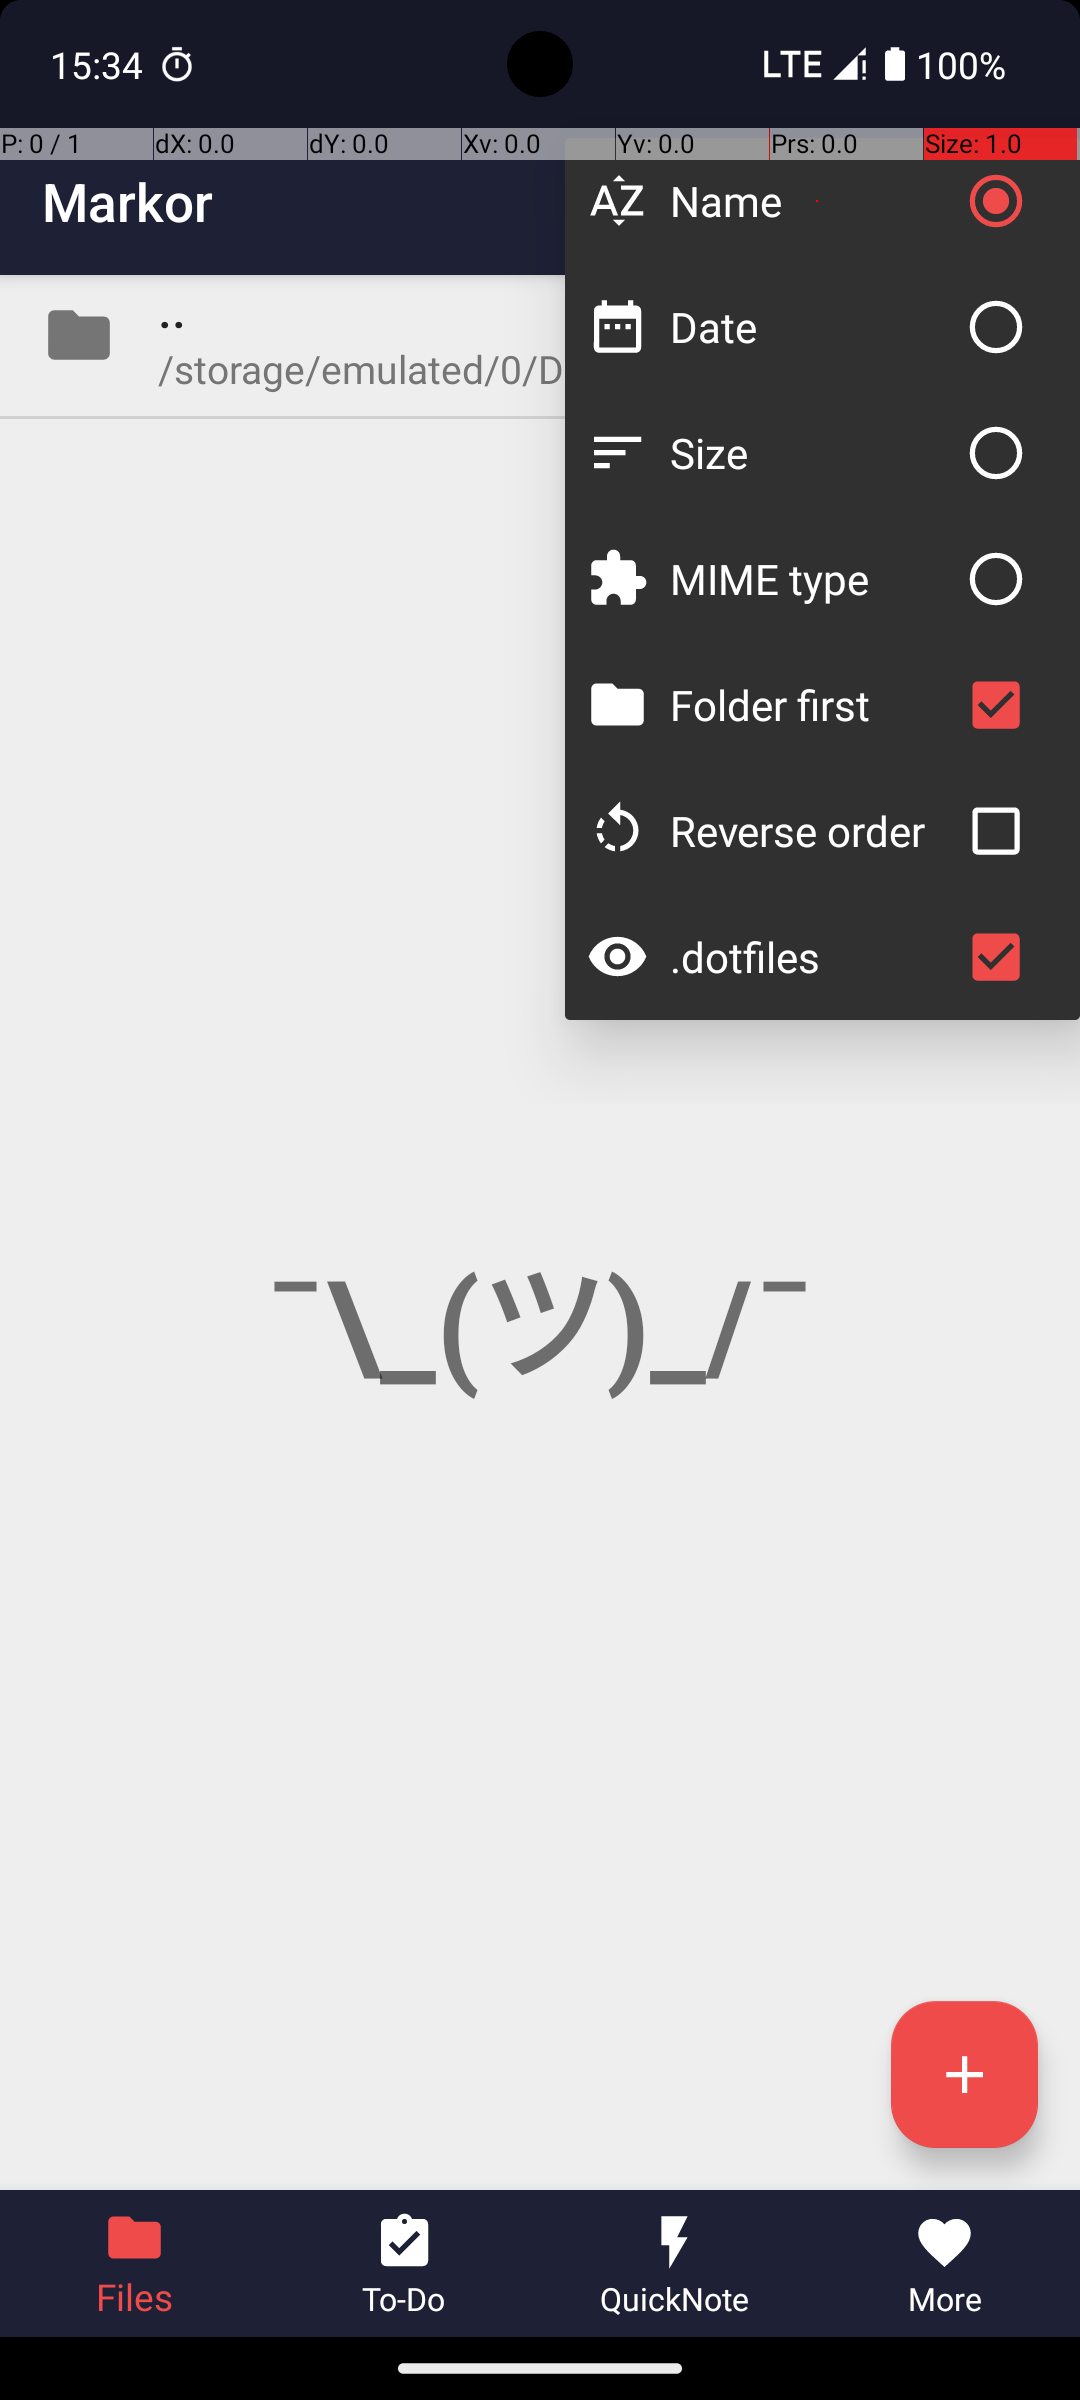  I want to click on .dotfiles, so click(812, 956).